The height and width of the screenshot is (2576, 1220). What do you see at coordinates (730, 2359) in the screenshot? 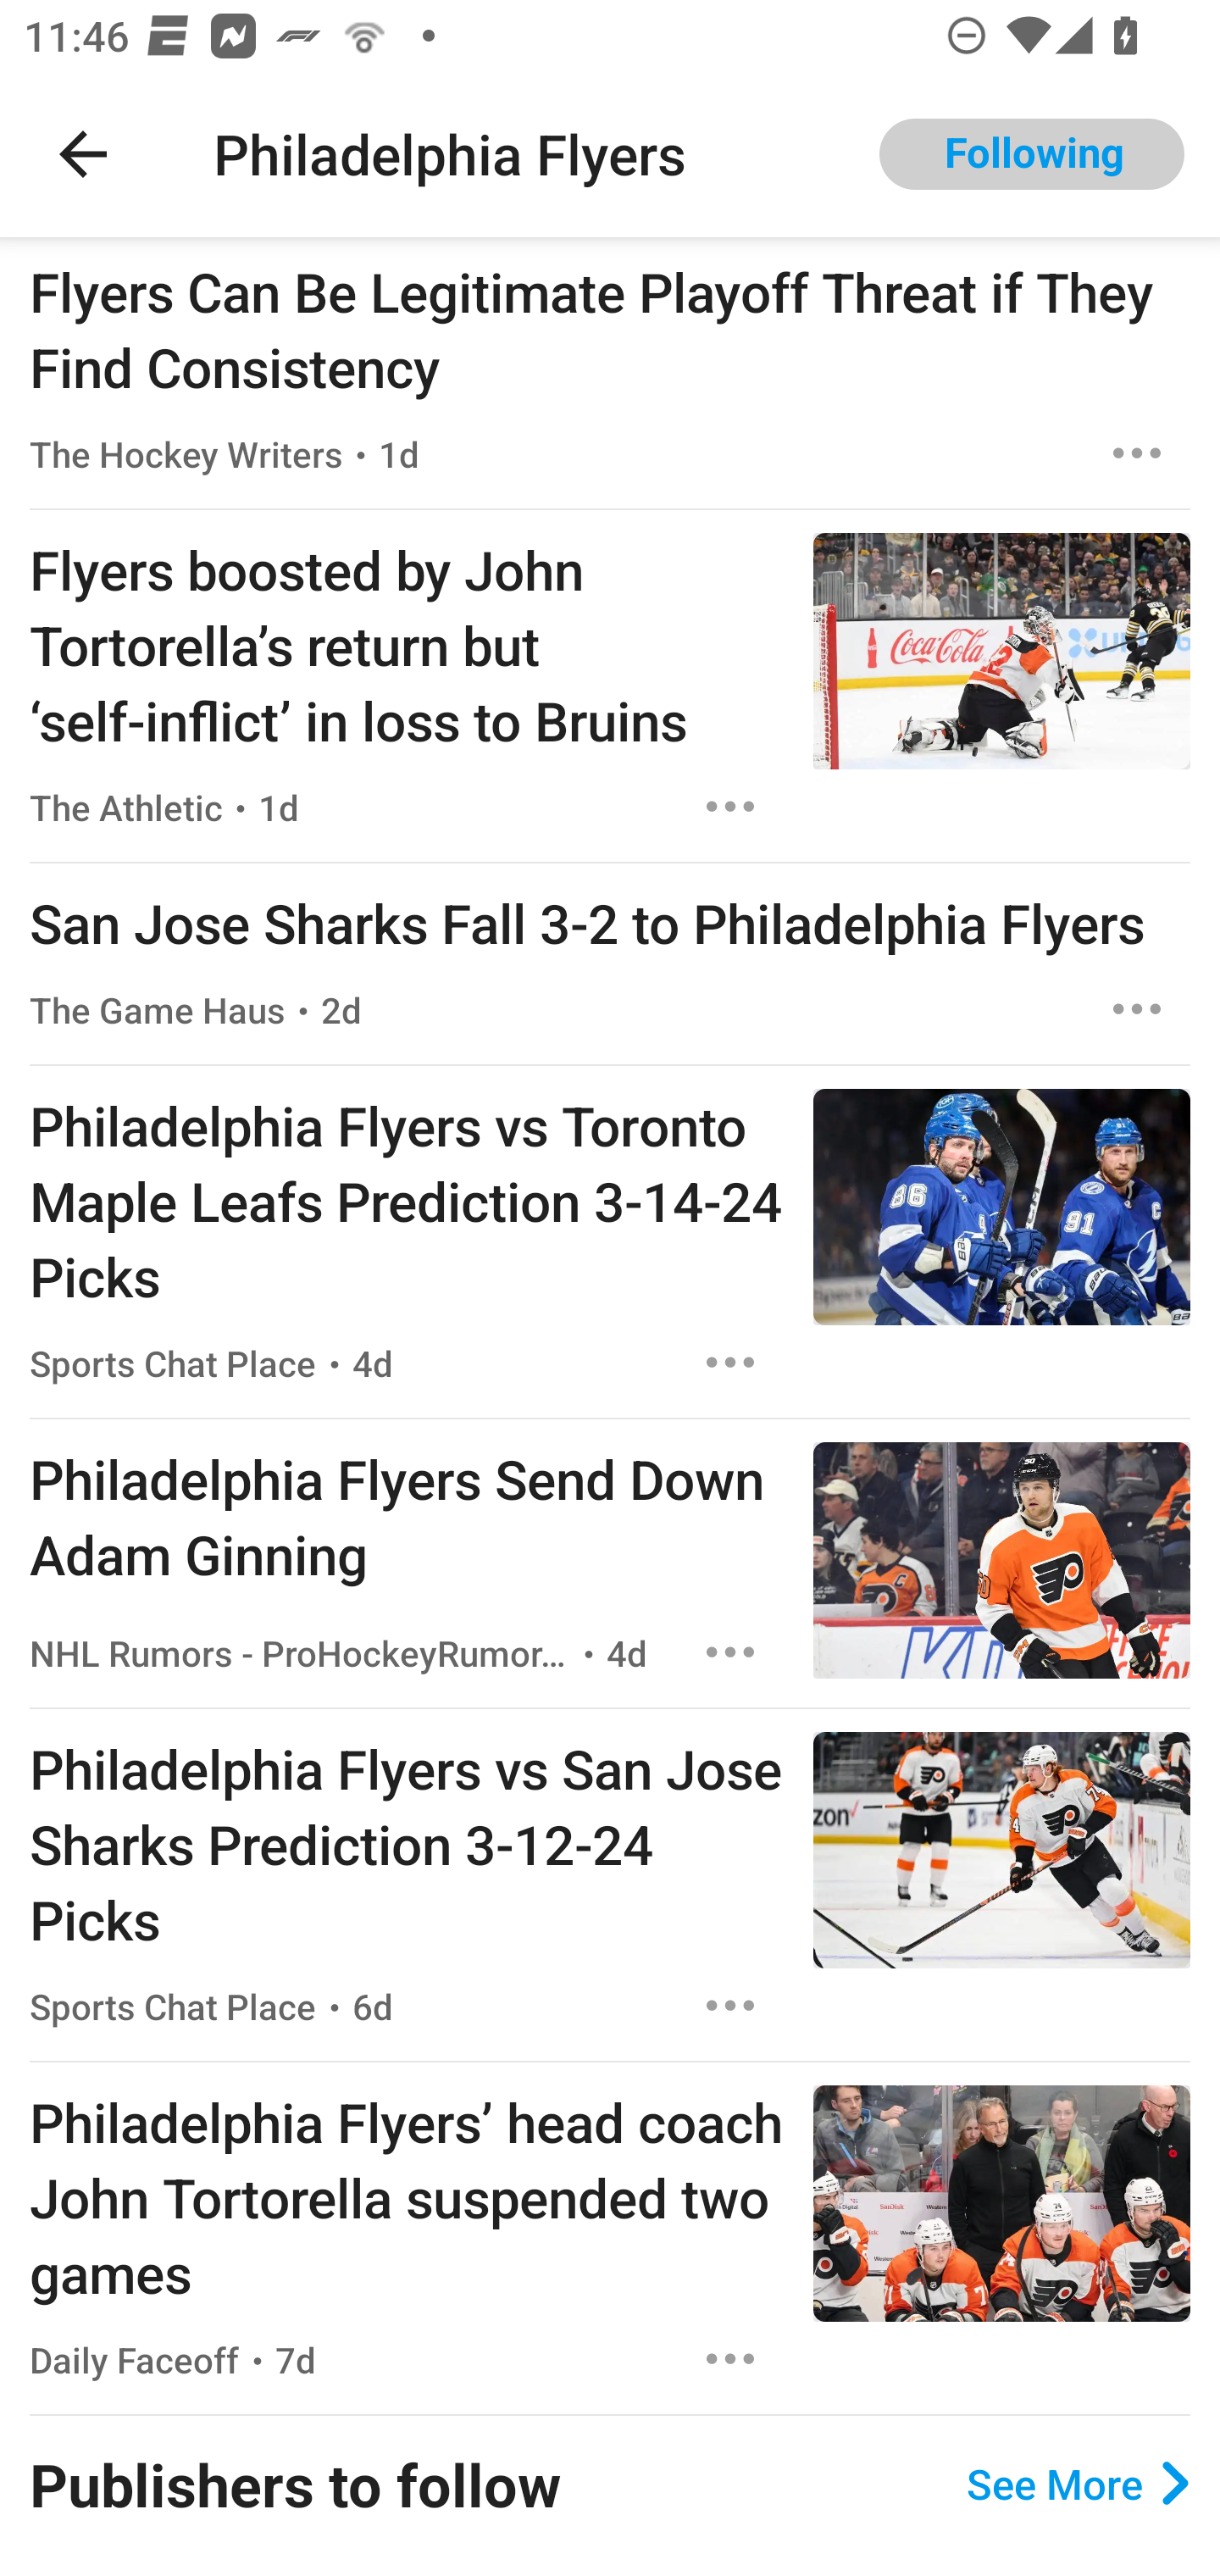
I see `Options` at bounding box center [730, 2359].